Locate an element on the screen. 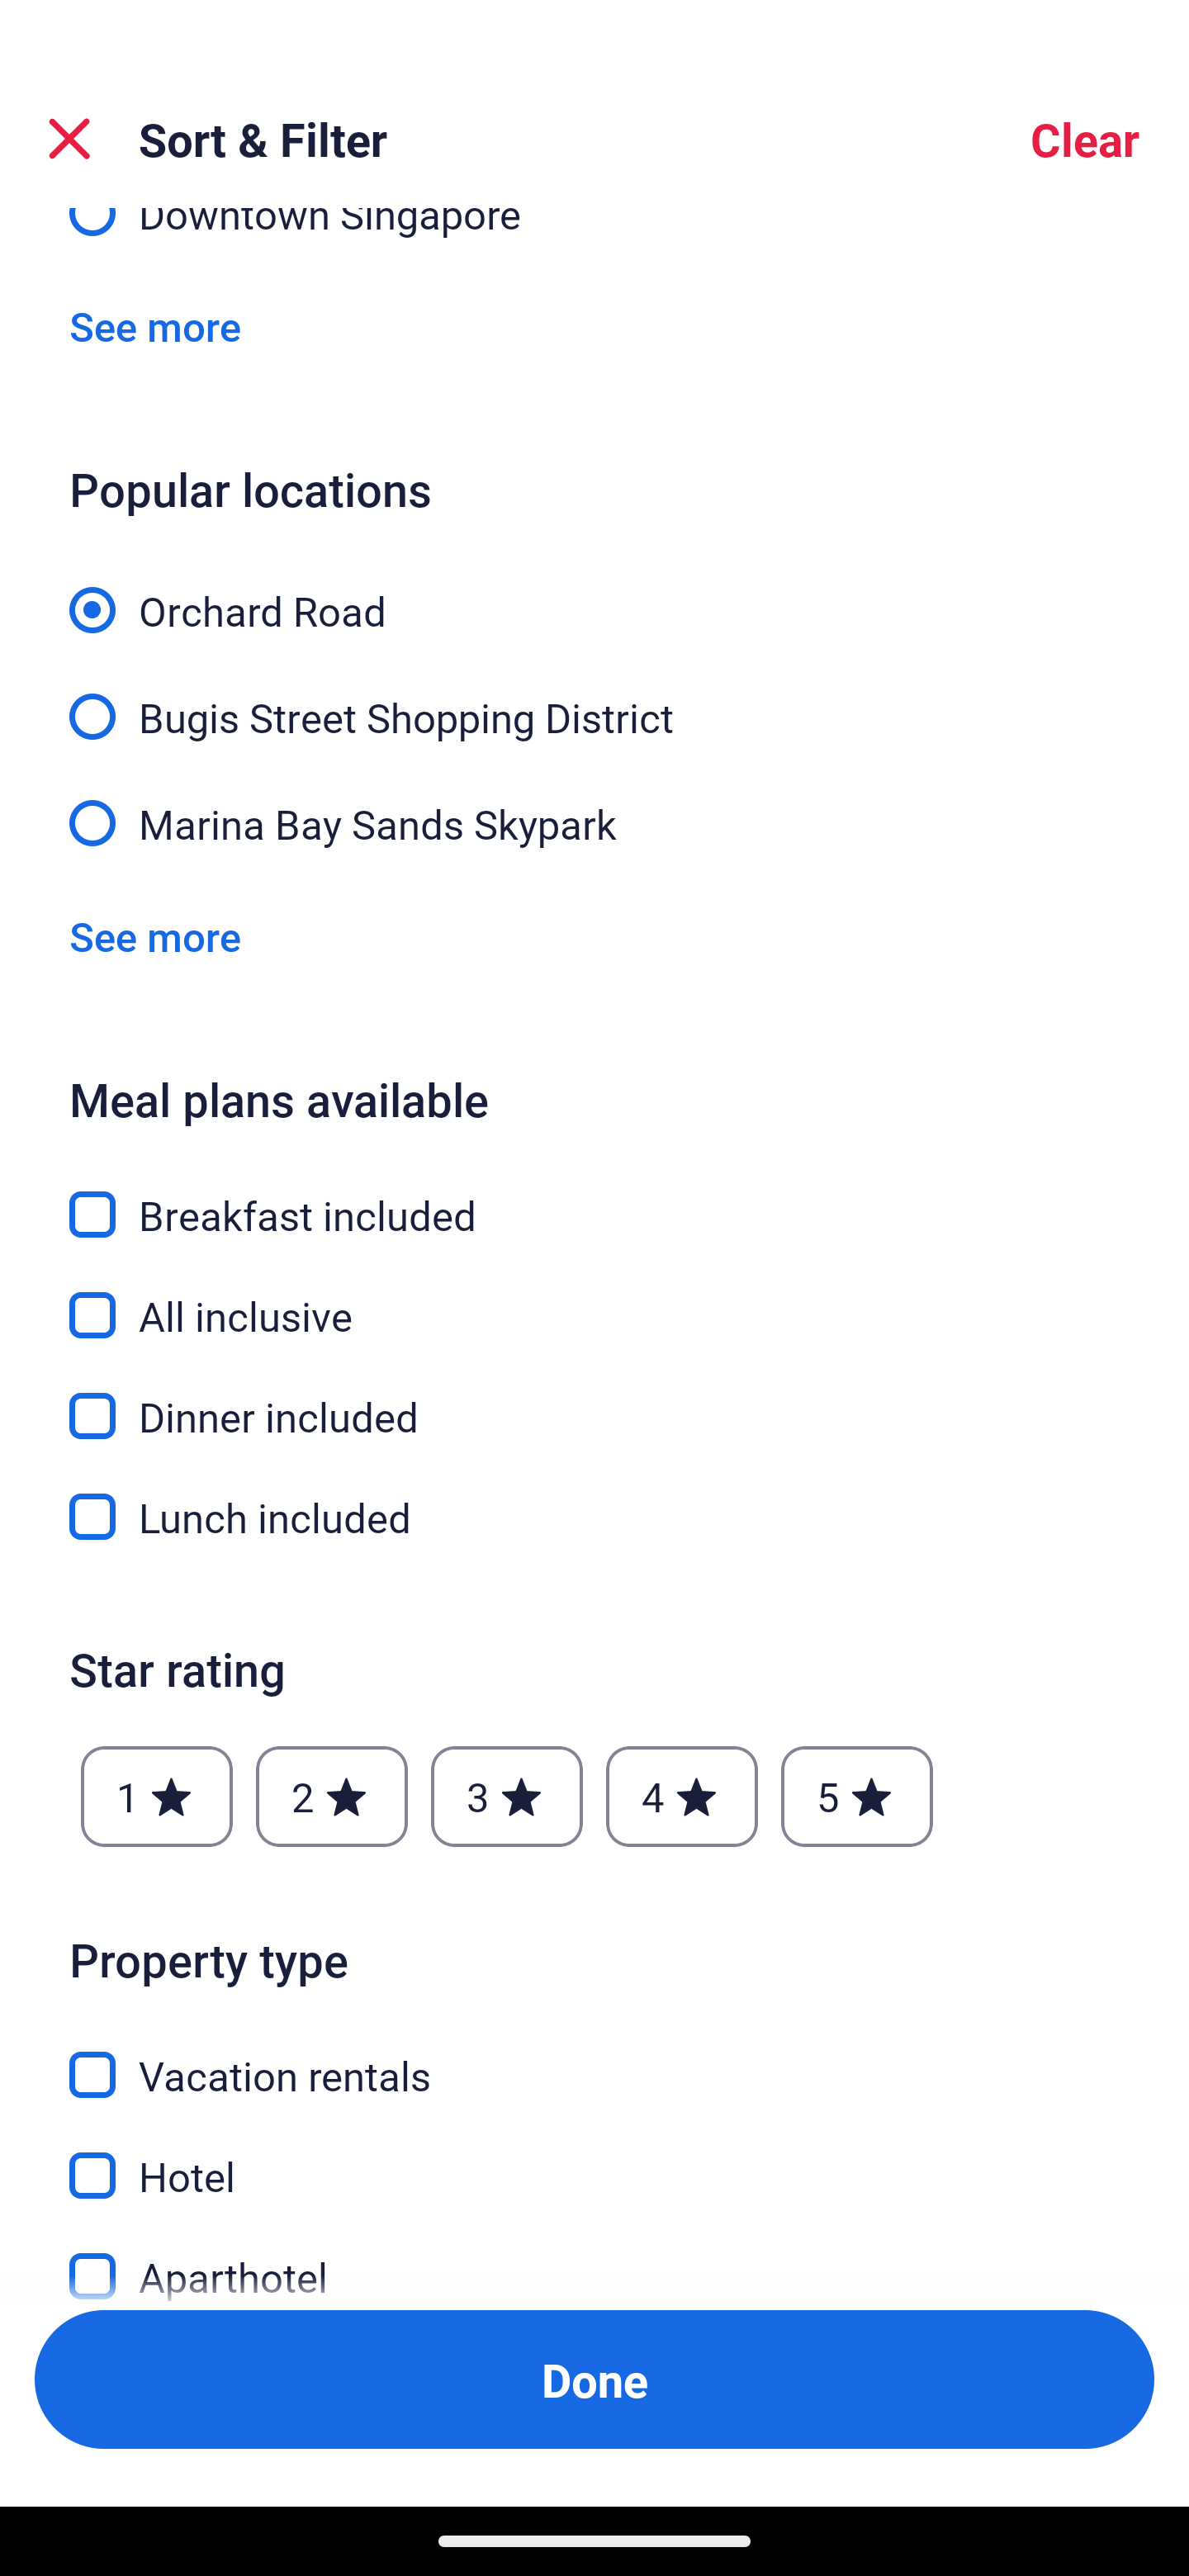 The height and width of the screenshot is (2576, 1189). Apply and close Sort and Filter Done is located at coordinates (594, 2379).